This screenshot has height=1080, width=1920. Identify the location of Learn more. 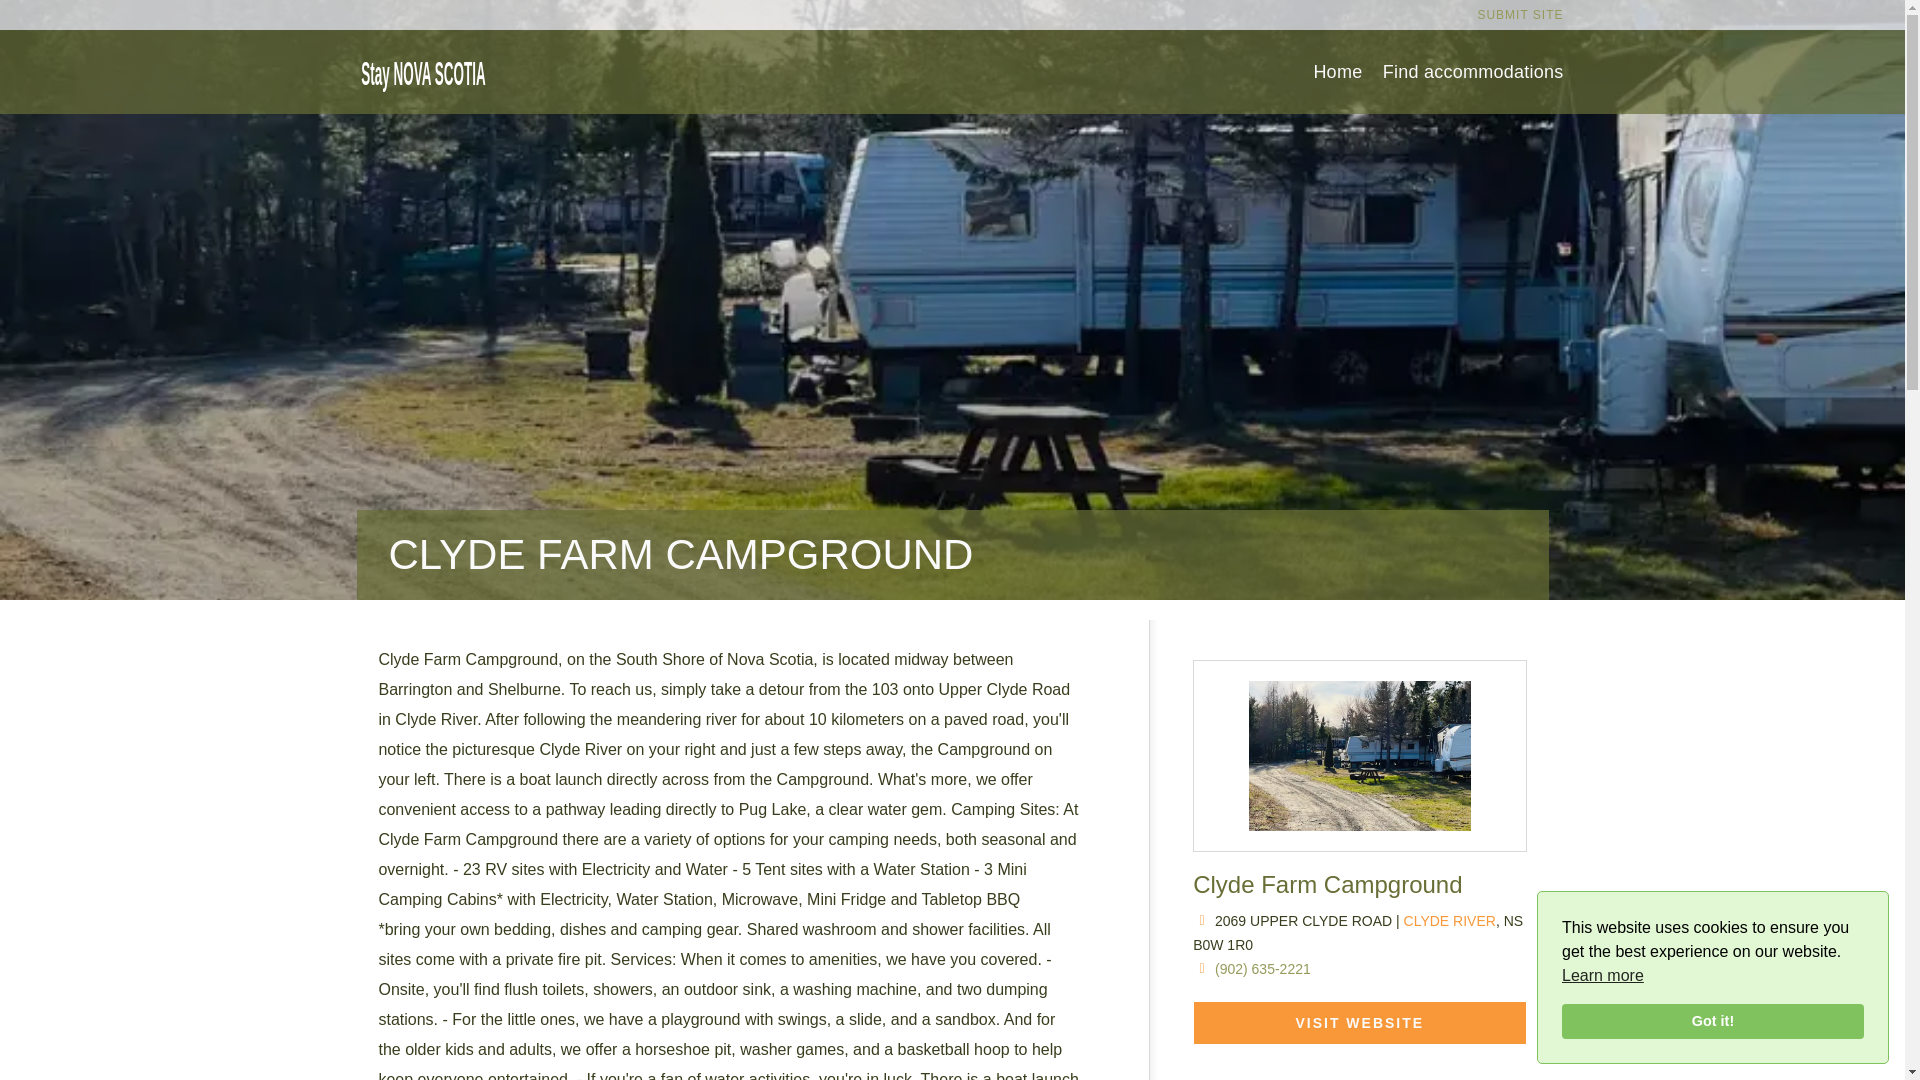
(1602, 976).